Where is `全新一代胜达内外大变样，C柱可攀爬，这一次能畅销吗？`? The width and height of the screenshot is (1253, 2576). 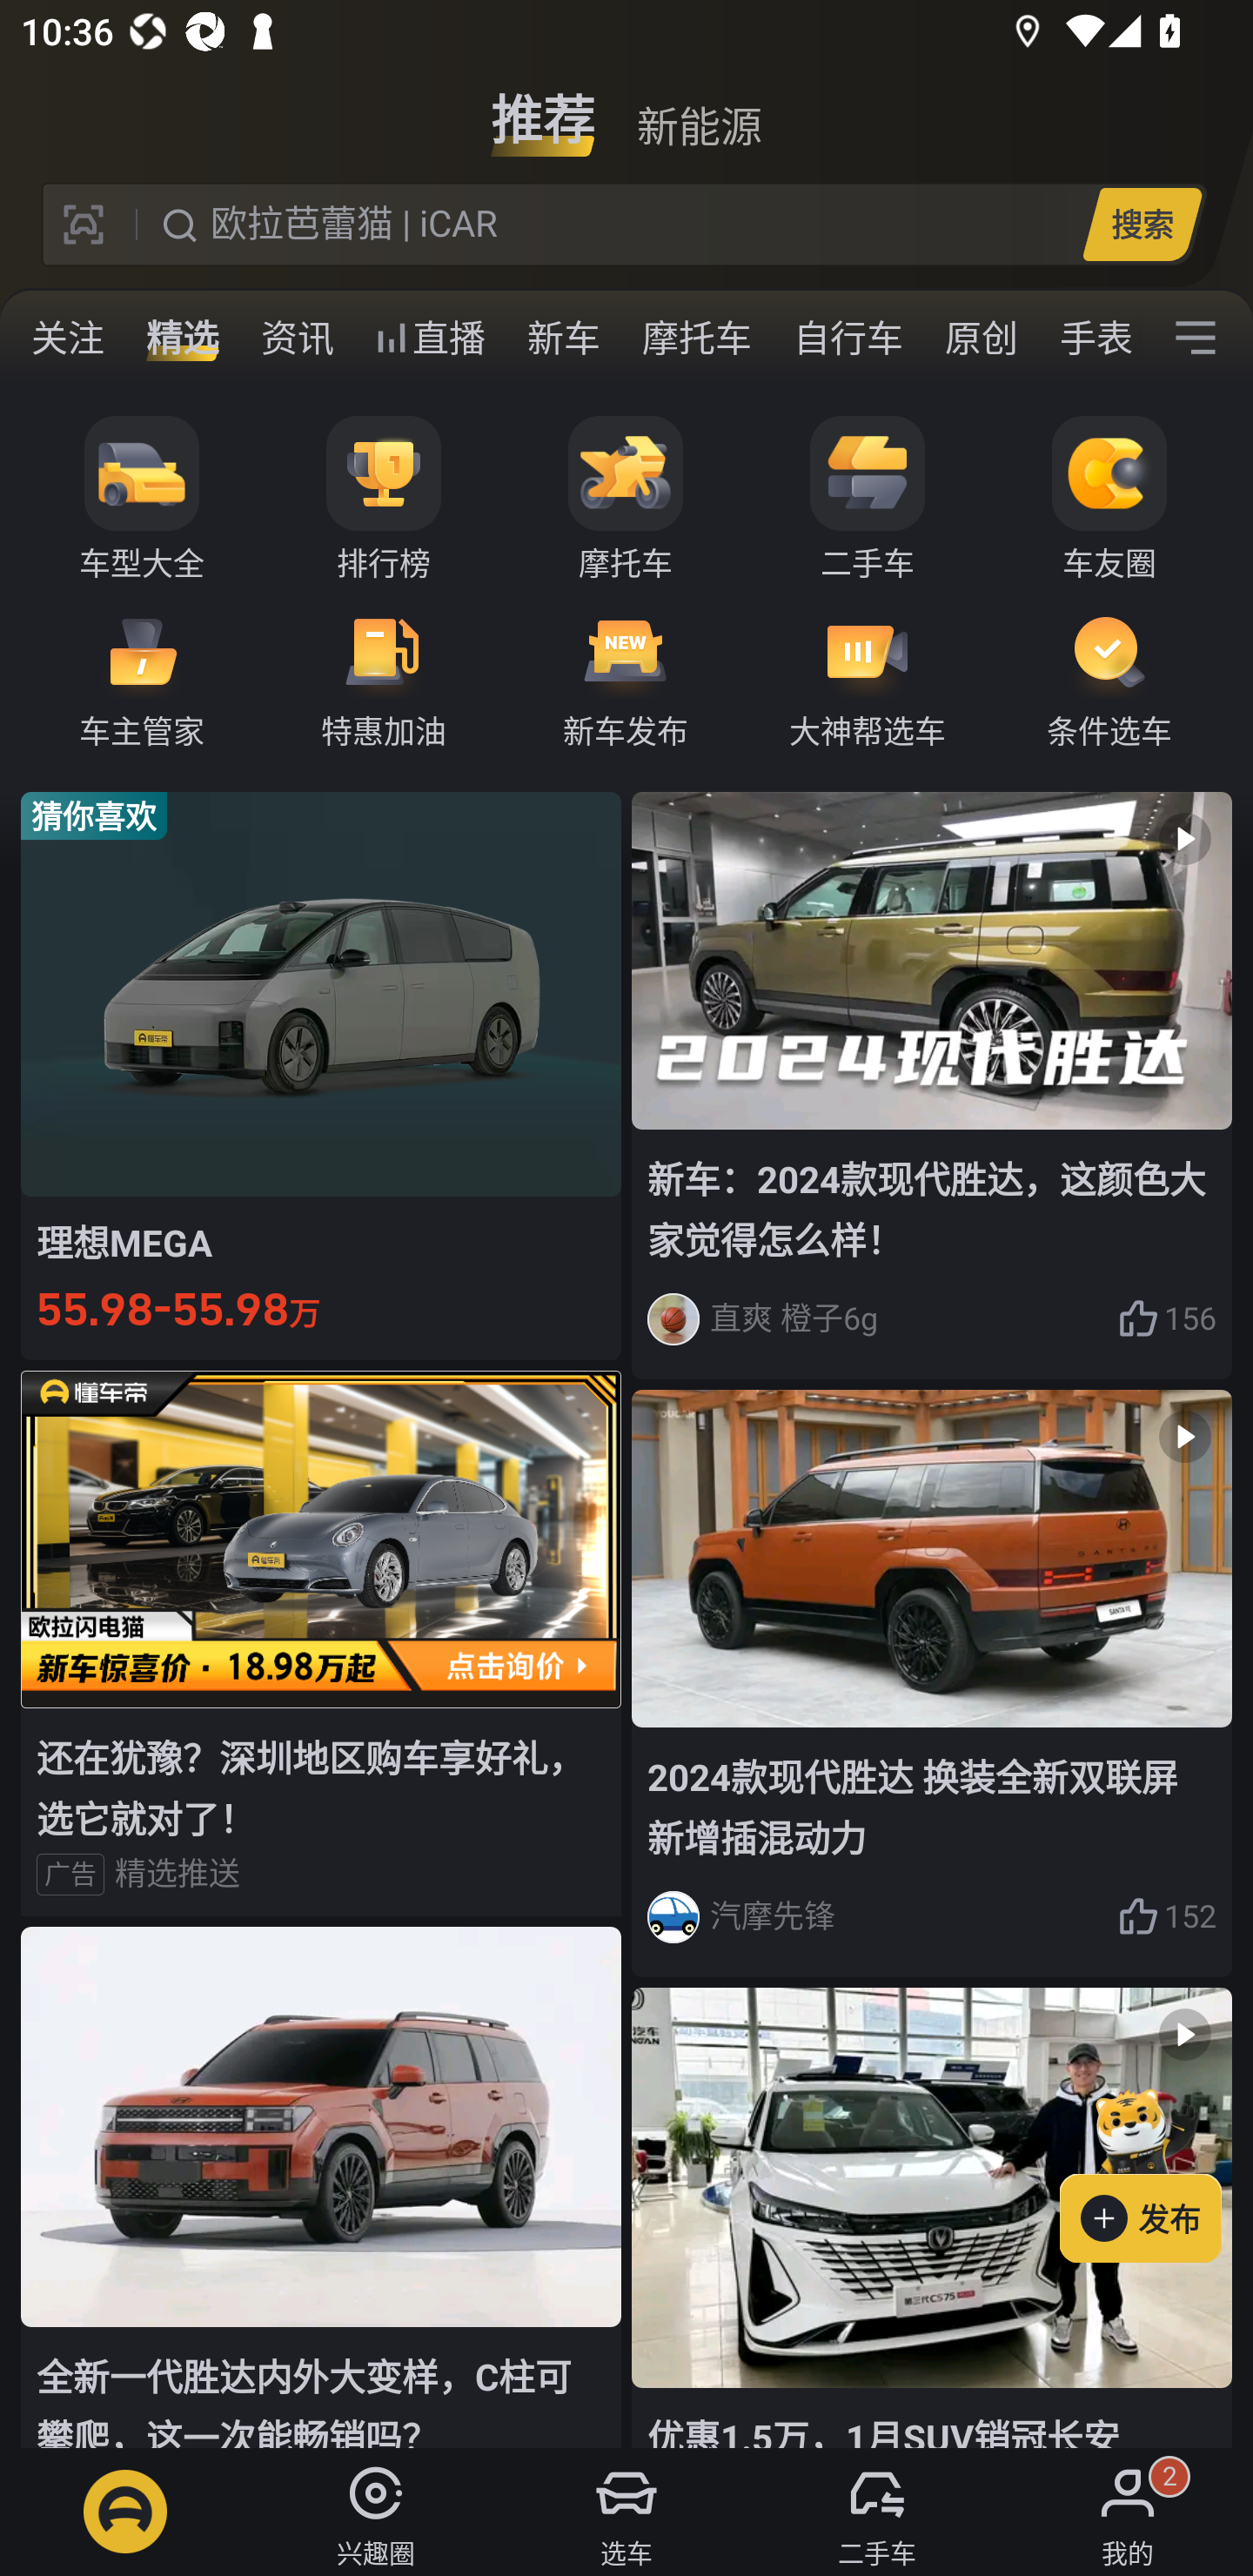
全新一代胜达内外大变样，C柱可攀爬，这一次能畅销吗？ is located at coordinates (321, 2187).